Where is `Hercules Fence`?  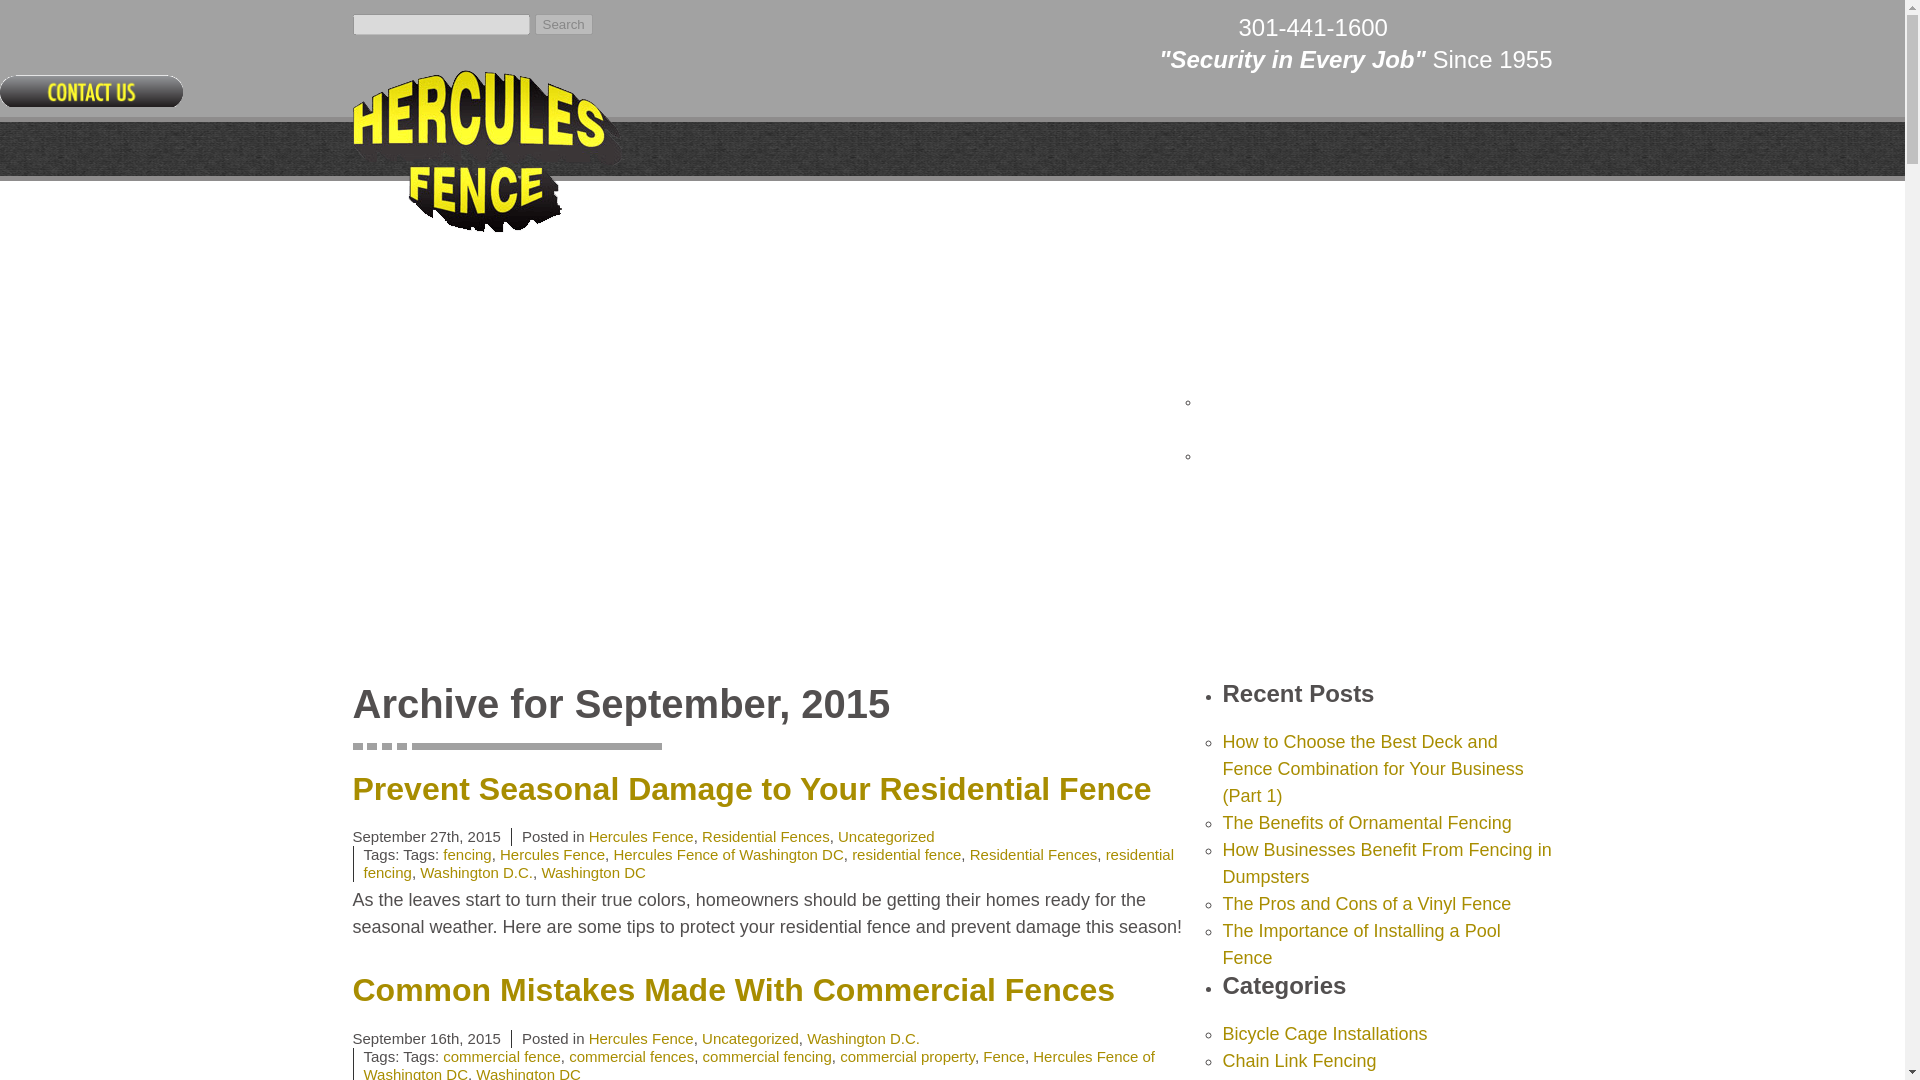
Hercules Fence is located at coordinates (641, 836).